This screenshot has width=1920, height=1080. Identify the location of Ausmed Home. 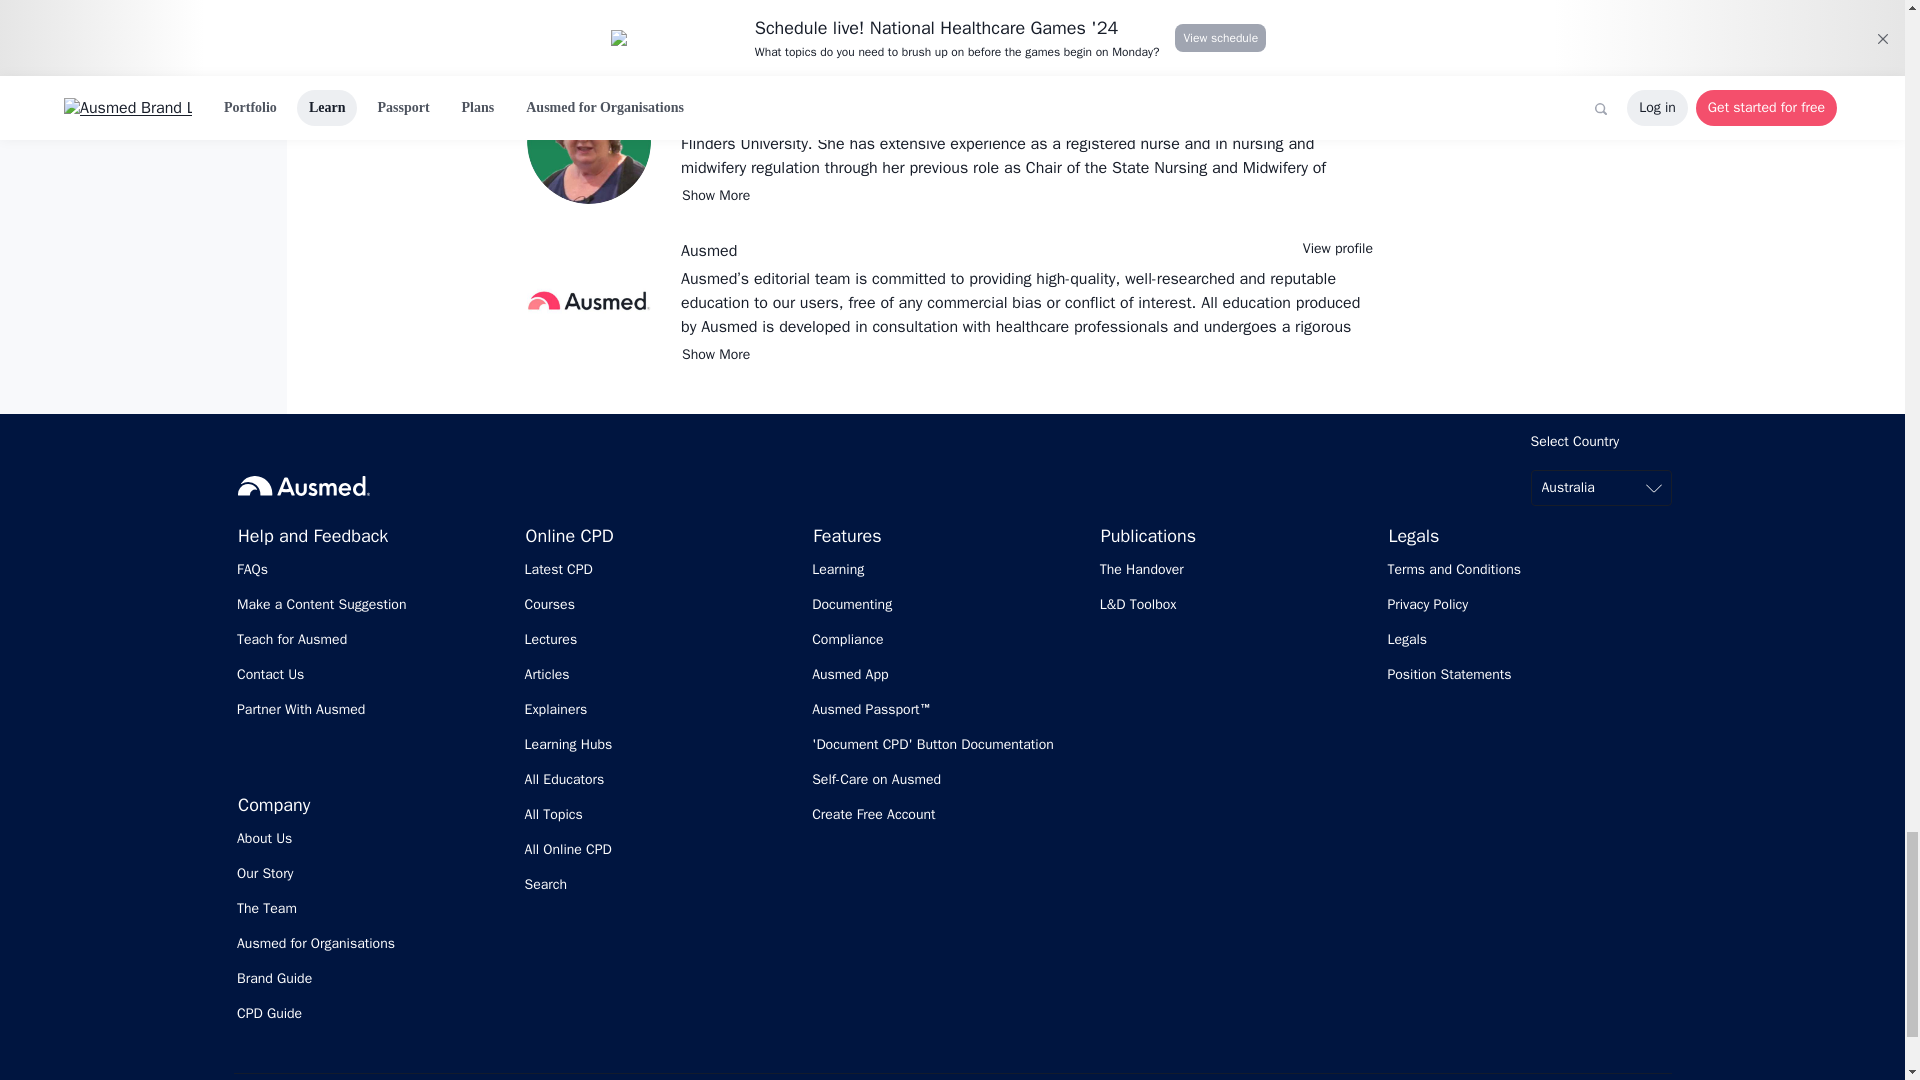
(304, 486).